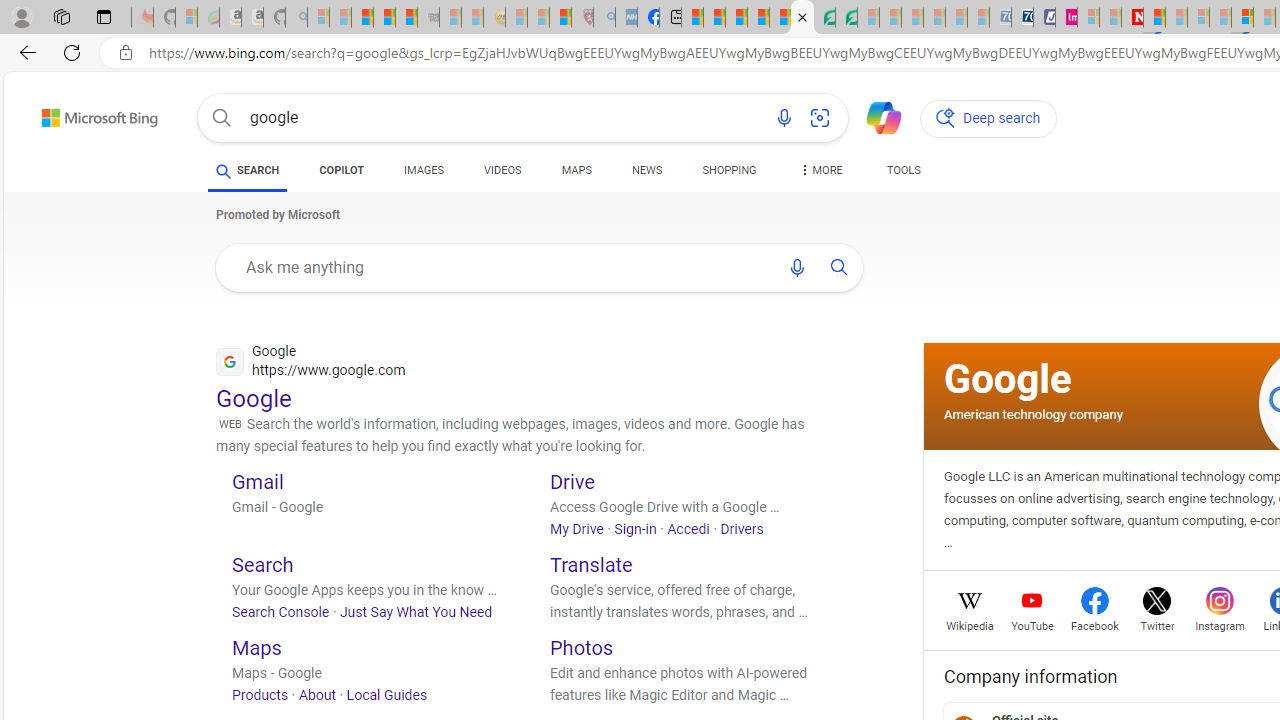 The image size is (1280, 720). I want to click on Instagram, so click(1220, 624).